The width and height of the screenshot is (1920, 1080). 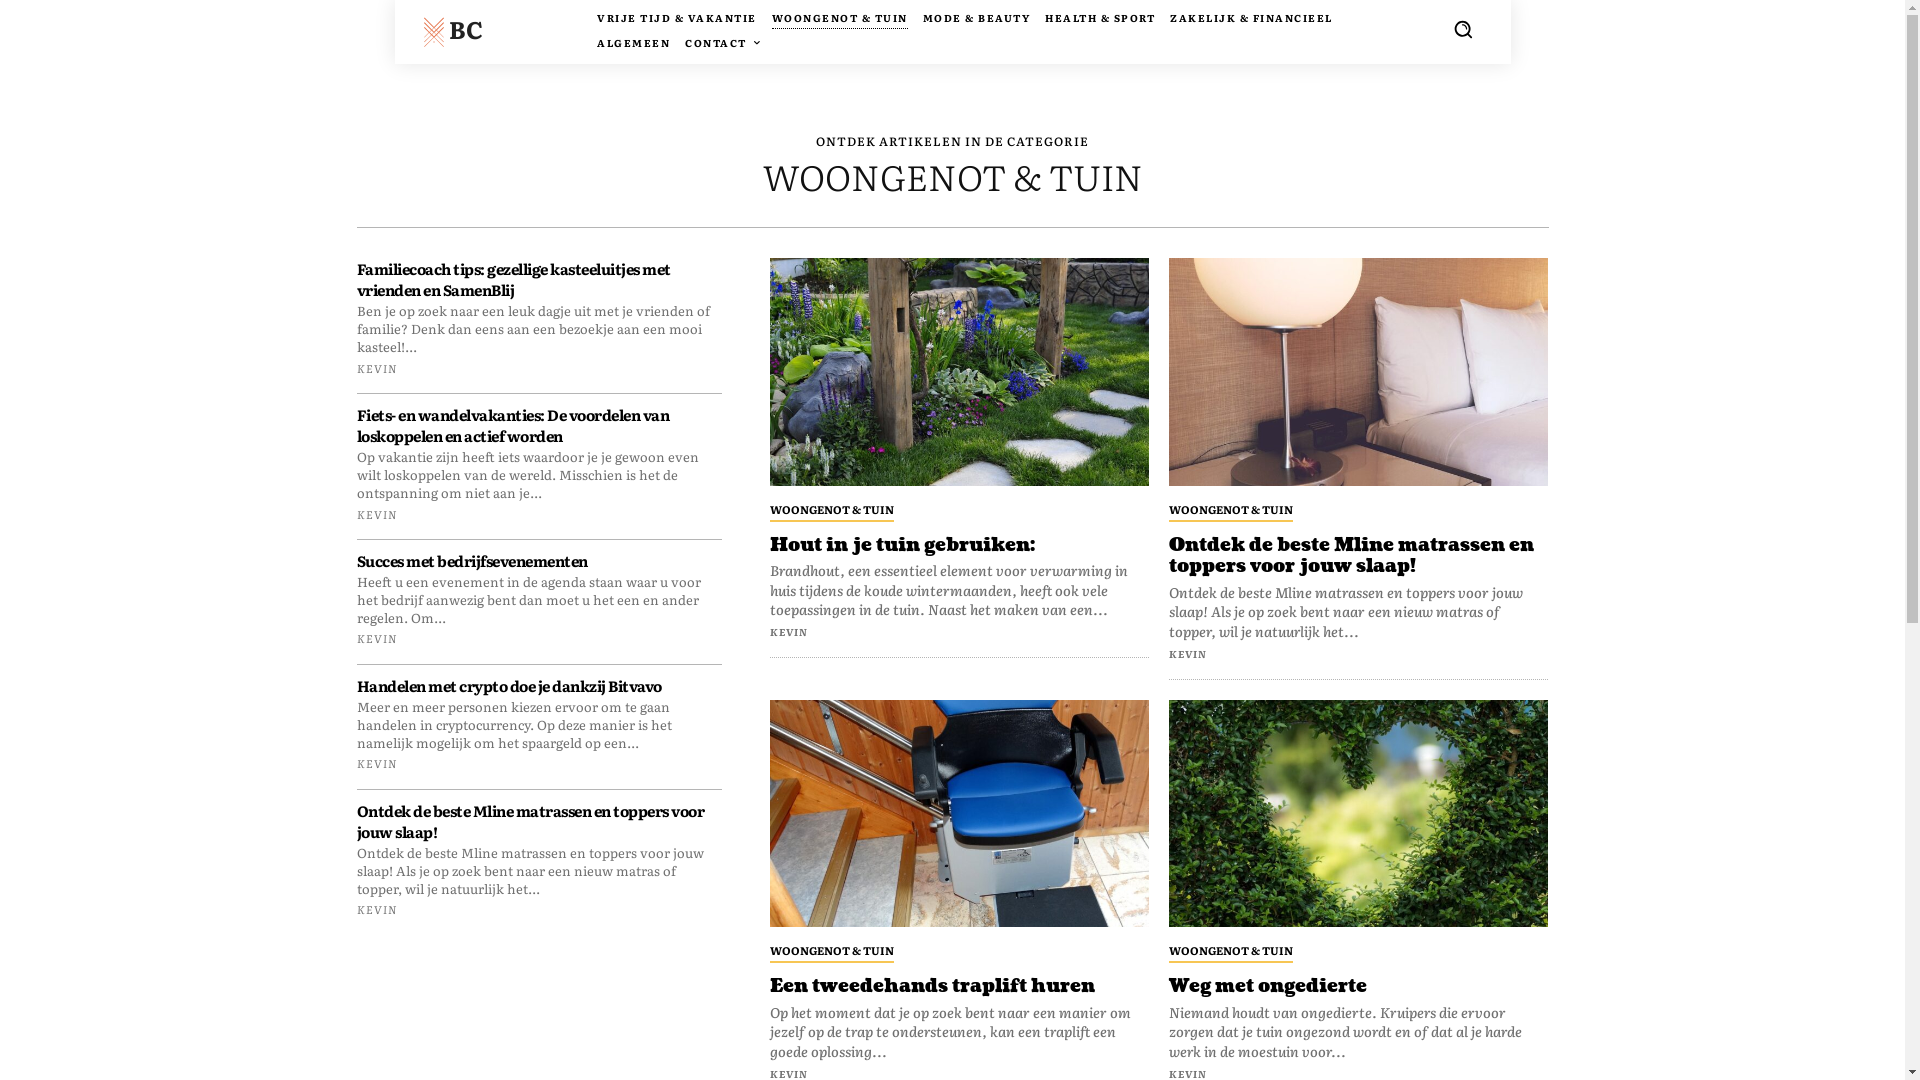 I want to click on ALGEMEEN, so click(x=634, y=43).